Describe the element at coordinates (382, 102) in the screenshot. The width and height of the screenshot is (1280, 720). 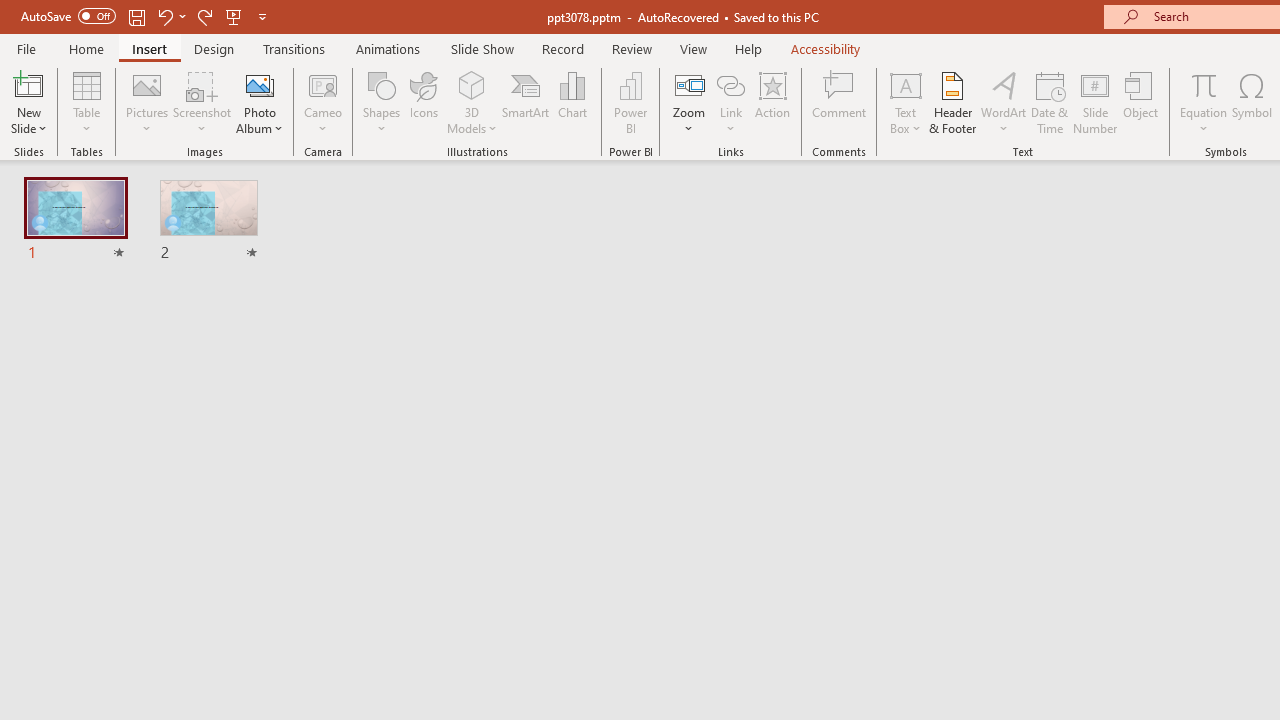
I see `Shapes` at that location.